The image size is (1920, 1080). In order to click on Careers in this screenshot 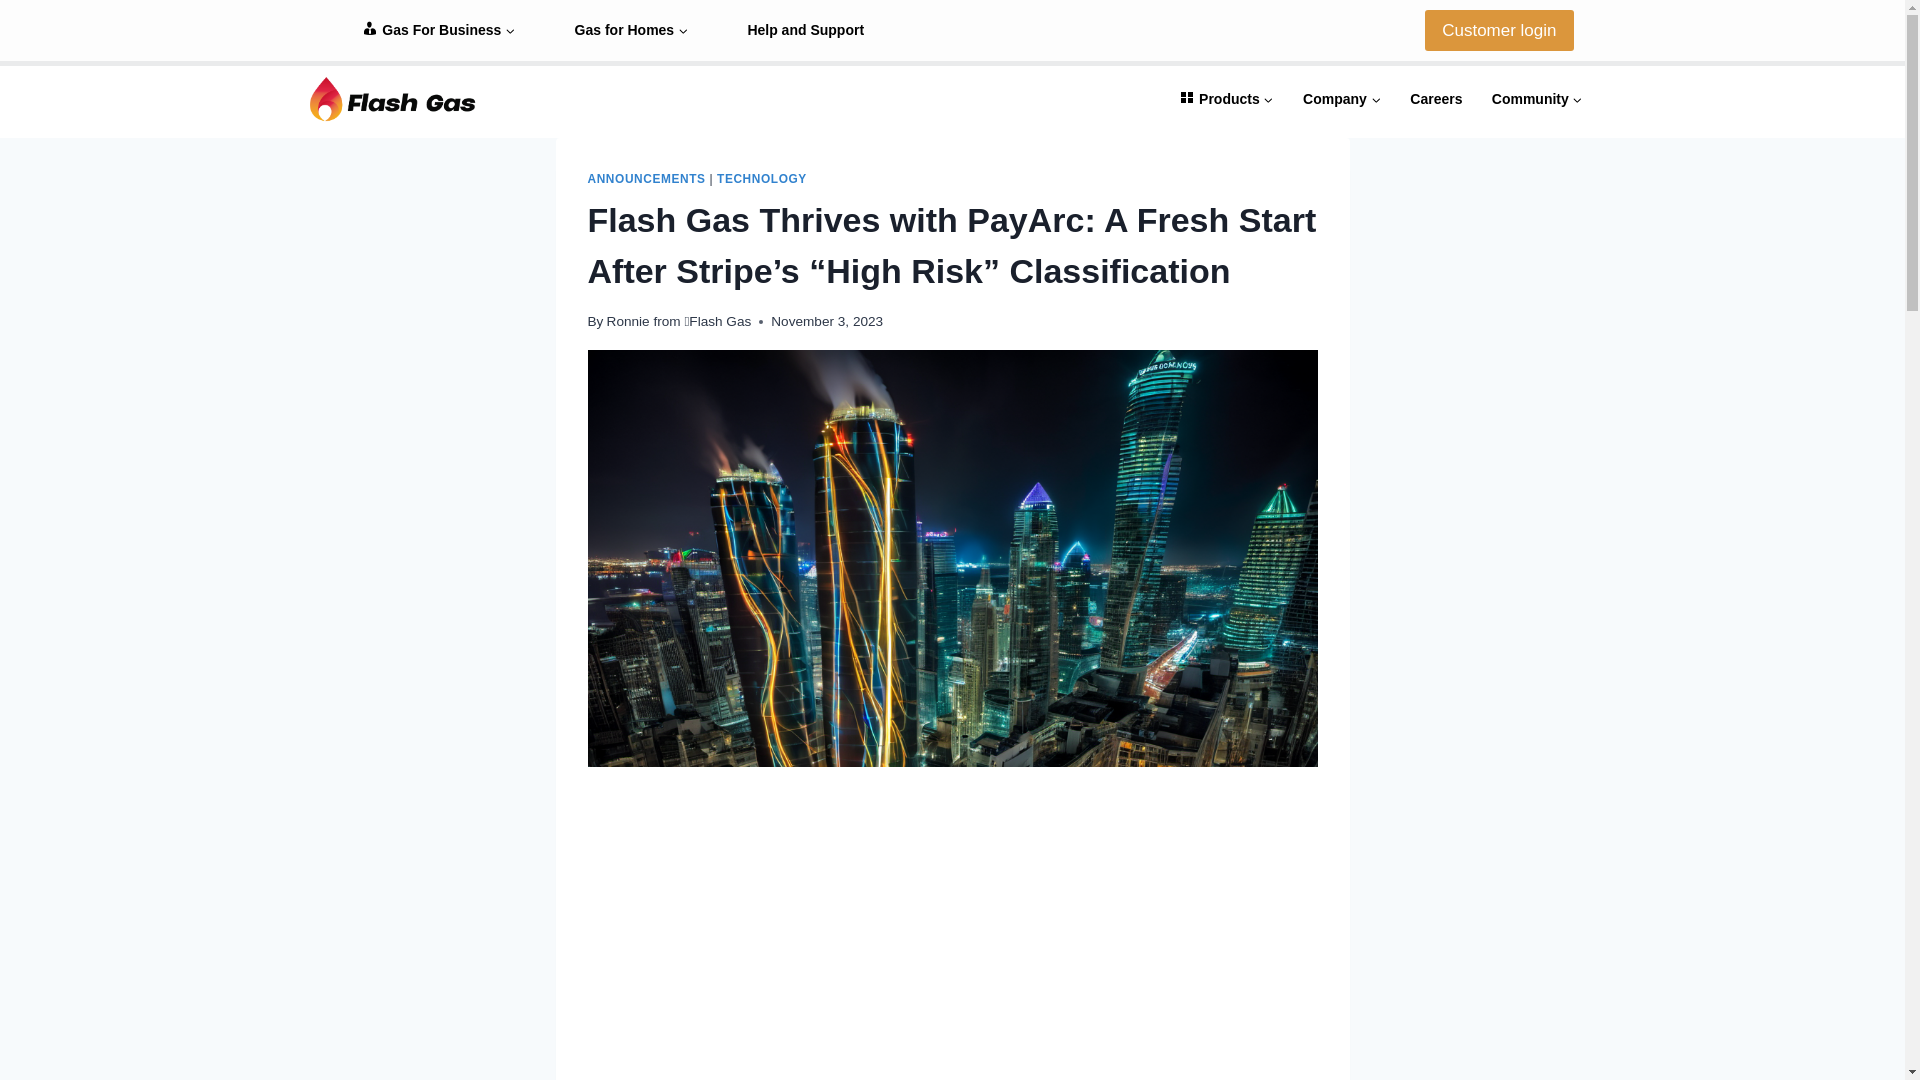, I will do `click(1436, 98)`.